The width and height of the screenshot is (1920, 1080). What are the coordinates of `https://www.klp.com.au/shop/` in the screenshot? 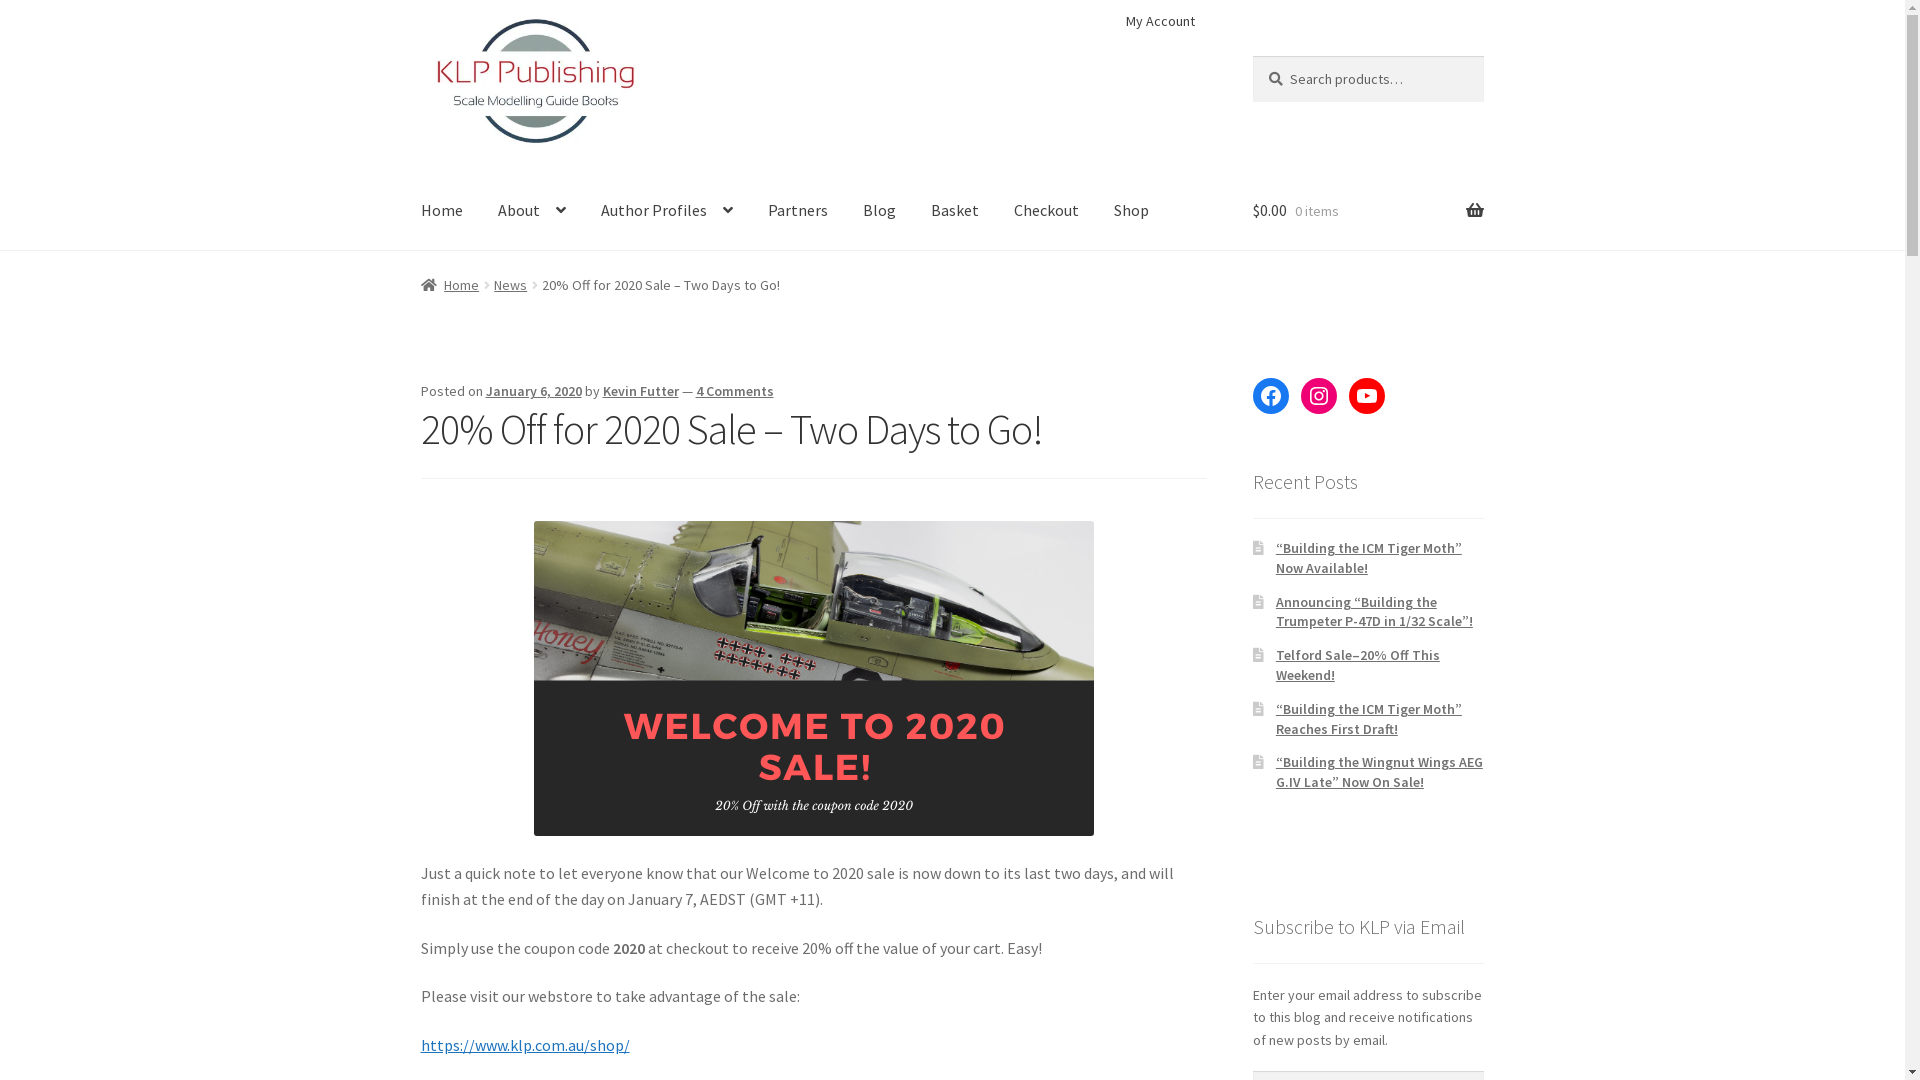 It's located at (526, 1045).